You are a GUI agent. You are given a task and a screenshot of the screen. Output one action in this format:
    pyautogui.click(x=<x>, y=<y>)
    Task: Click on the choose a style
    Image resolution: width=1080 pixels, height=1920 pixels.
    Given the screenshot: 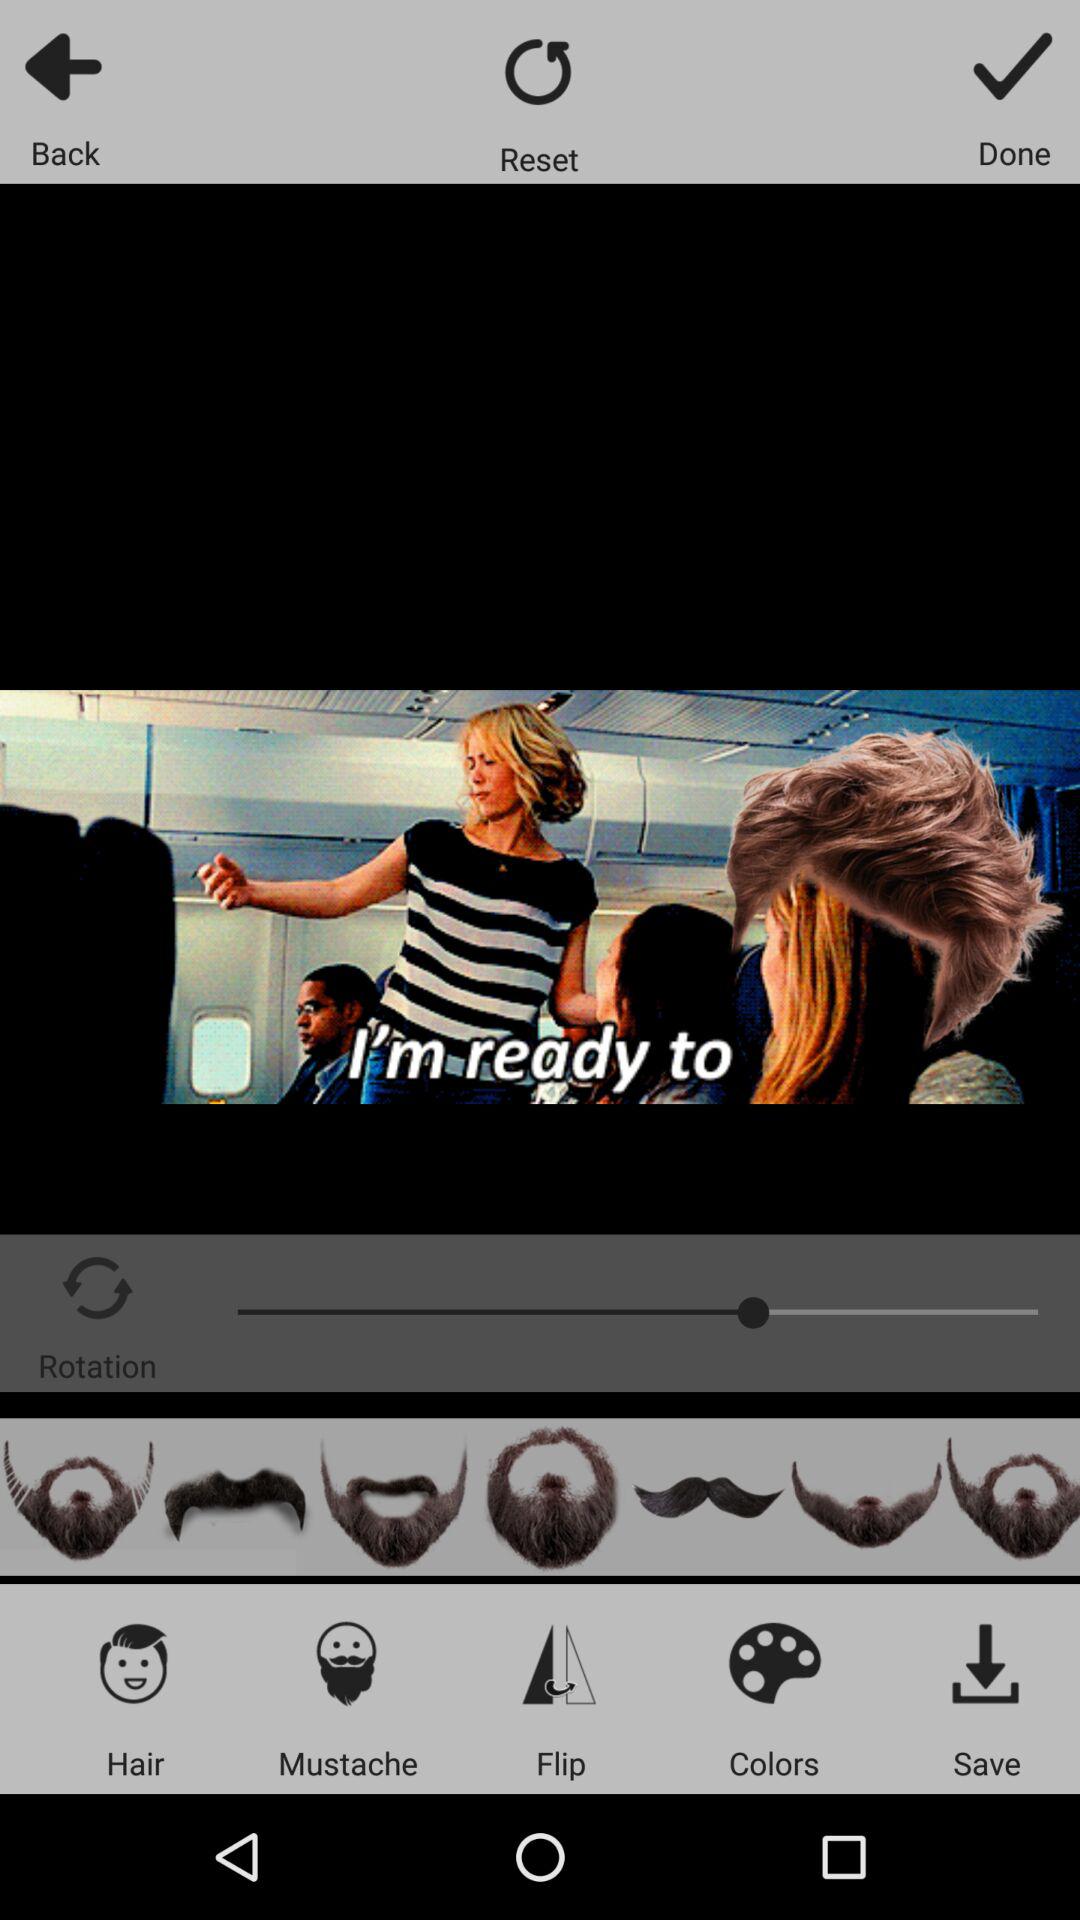 What is the action you would take?
    pyautogui.click(x=78, y=1496)
    